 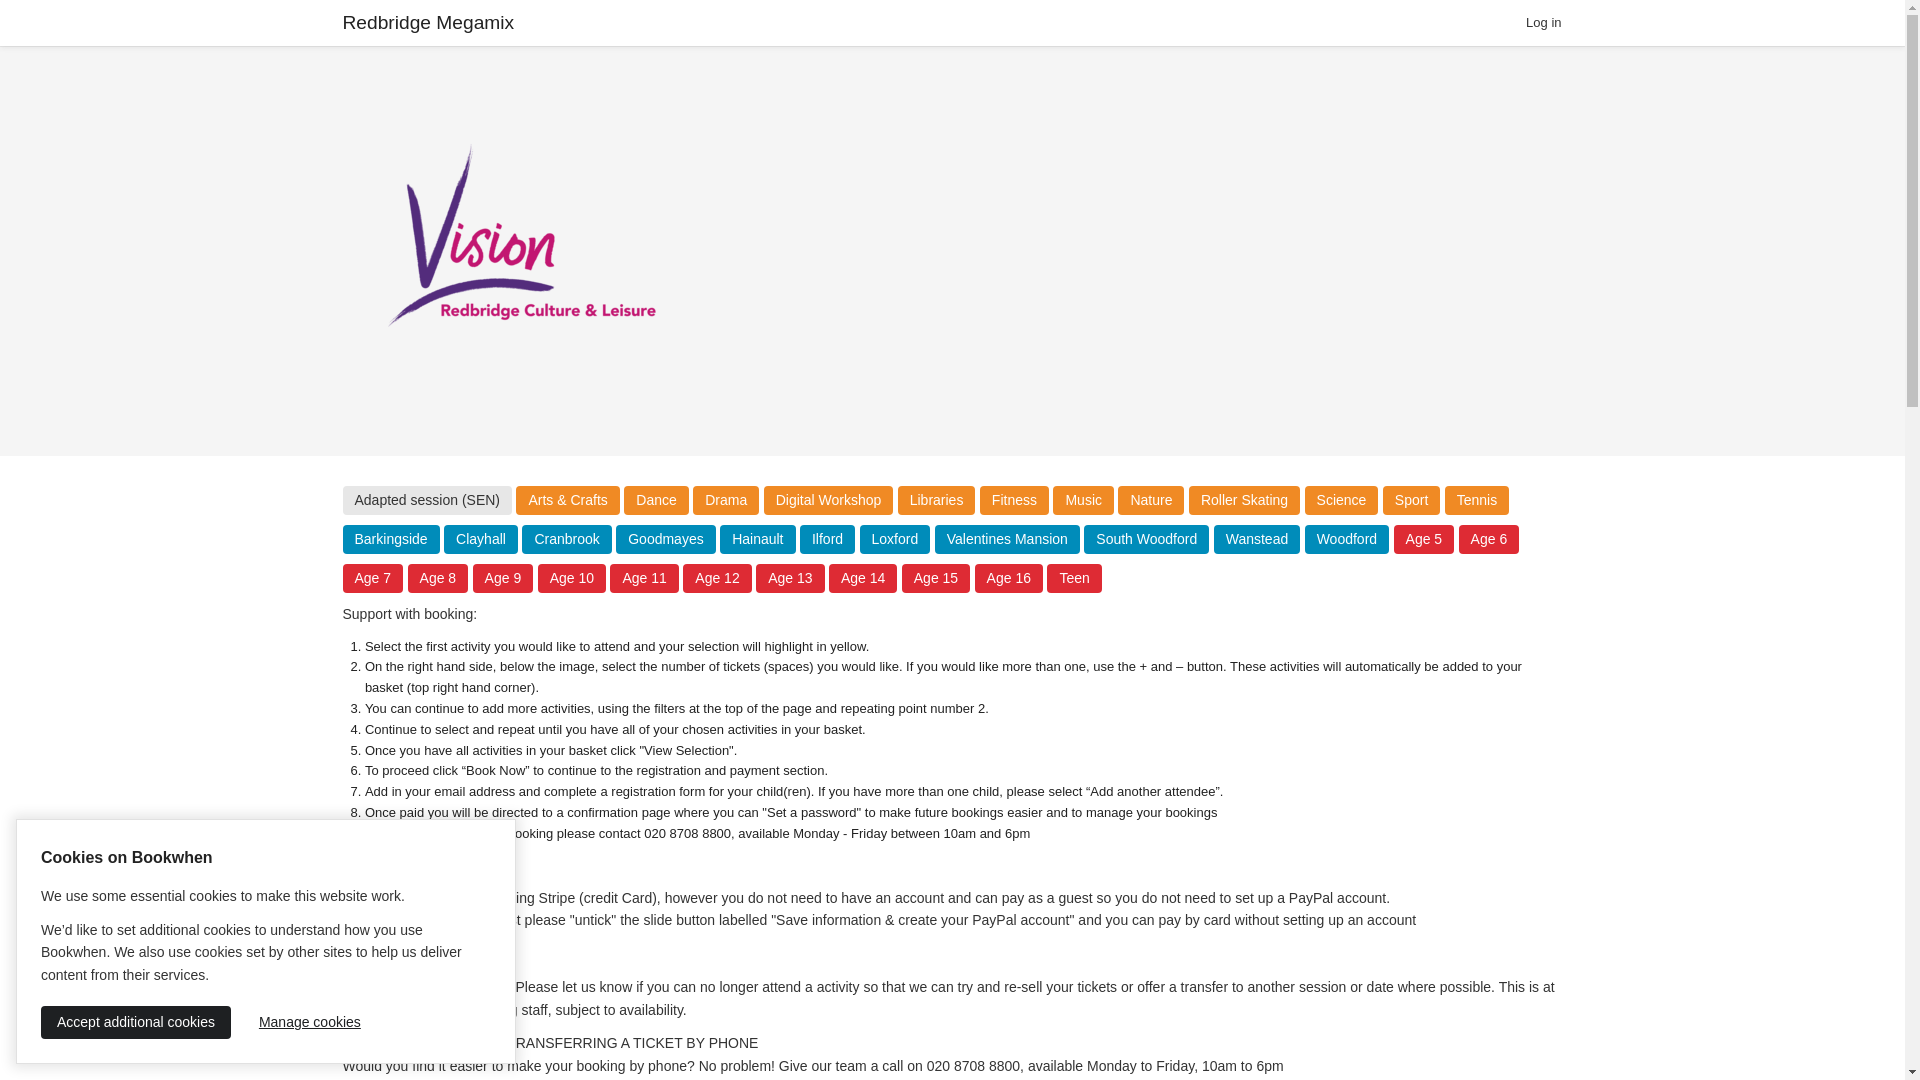 What do you see at coordinates (502, 578) in the screenshot?
I see `Age 9` at bounding box center [502, 578].